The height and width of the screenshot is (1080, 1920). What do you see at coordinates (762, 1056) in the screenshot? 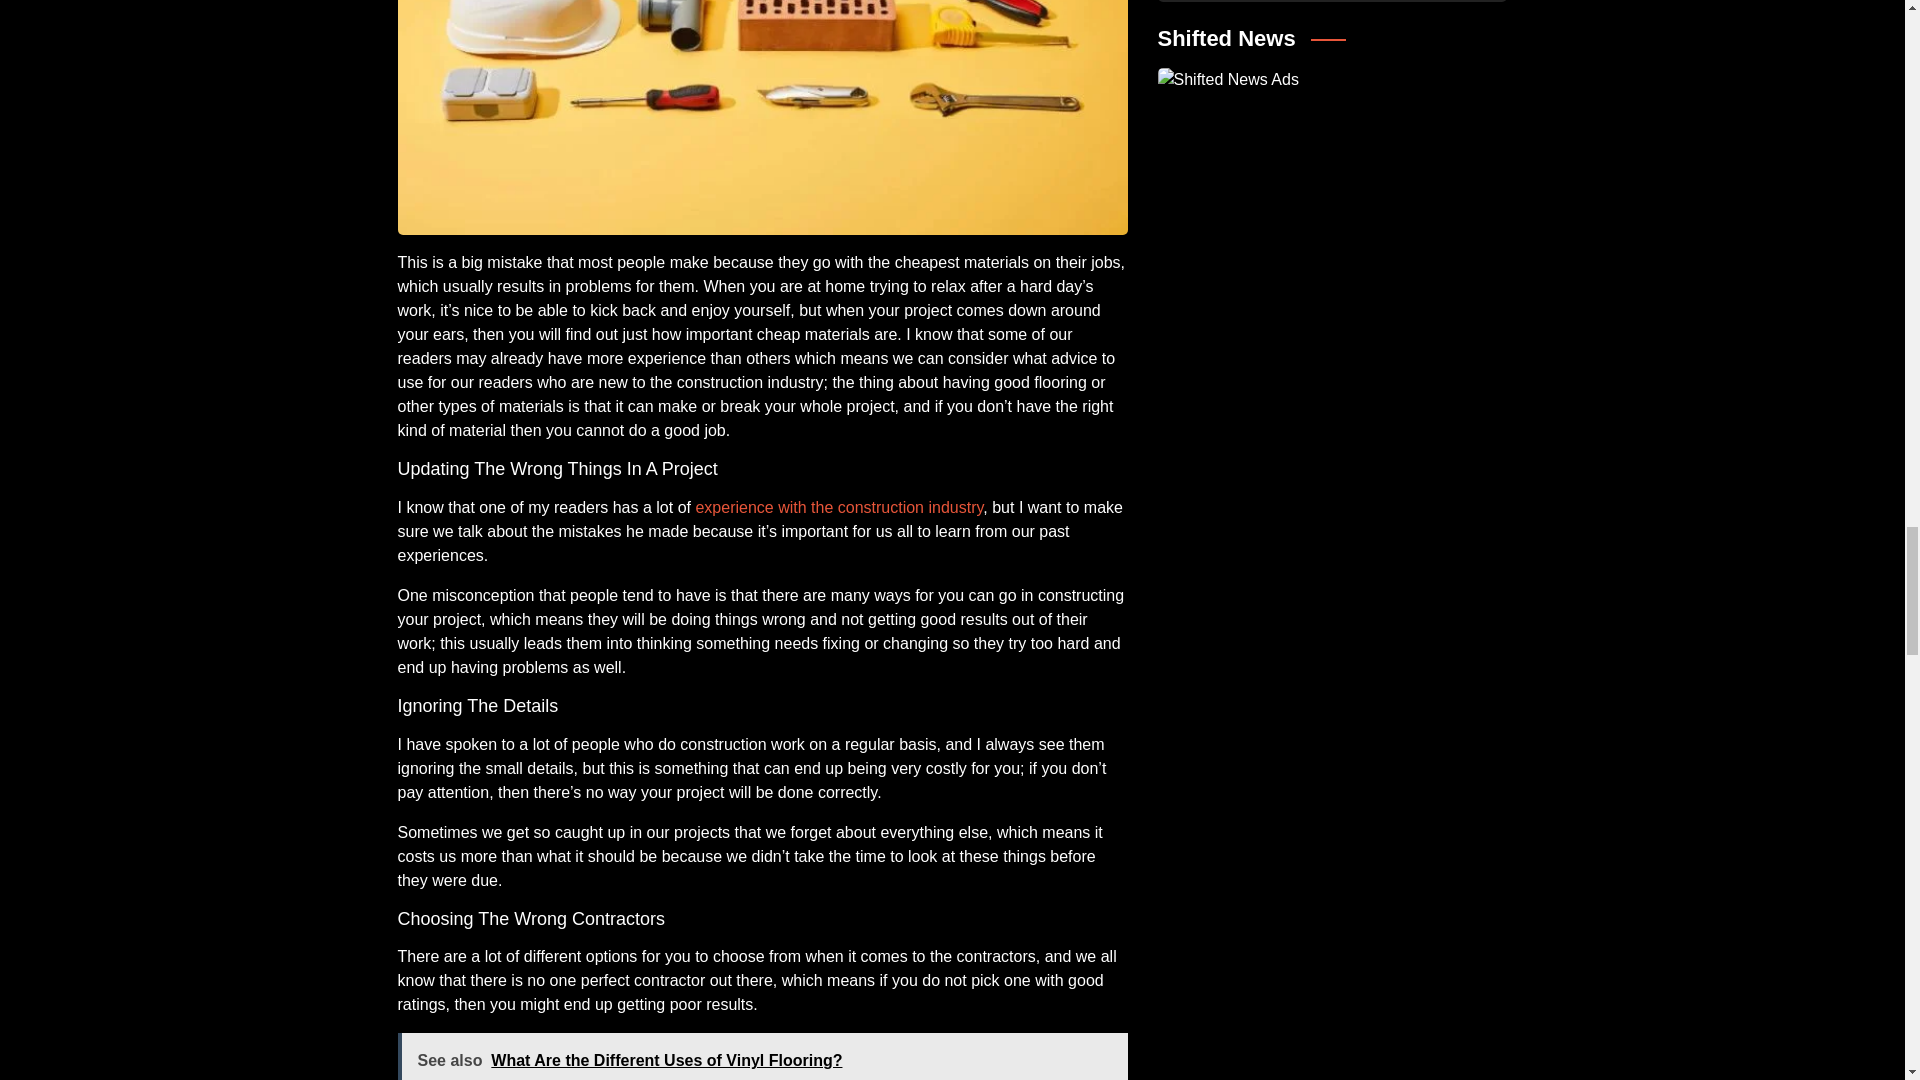
I see `See also  What Are the Different Uses of Vinyl Flooring?` at bounding box center [762, 1056].